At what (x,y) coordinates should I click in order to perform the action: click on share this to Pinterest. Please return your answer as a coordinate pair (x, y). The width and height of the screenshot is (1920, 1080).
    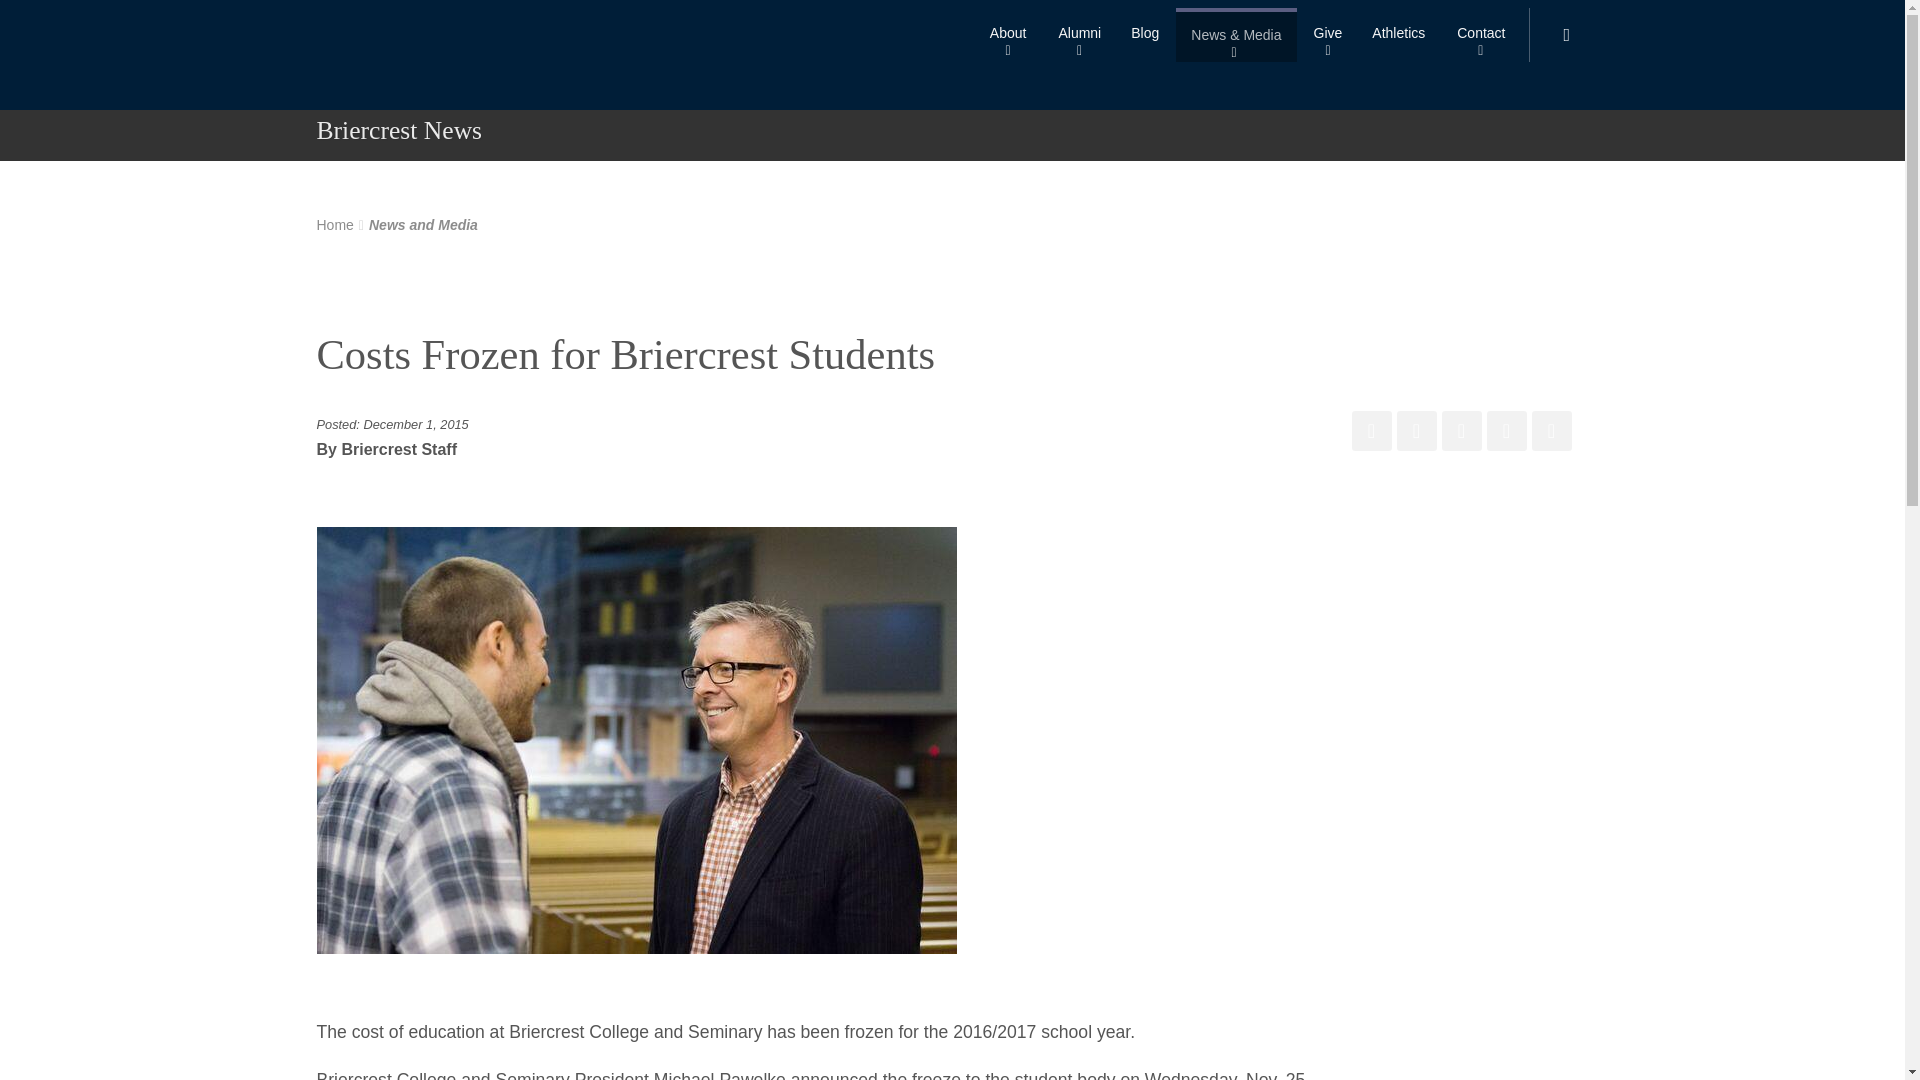
    Looking at the image, I should click on (1462, 431).